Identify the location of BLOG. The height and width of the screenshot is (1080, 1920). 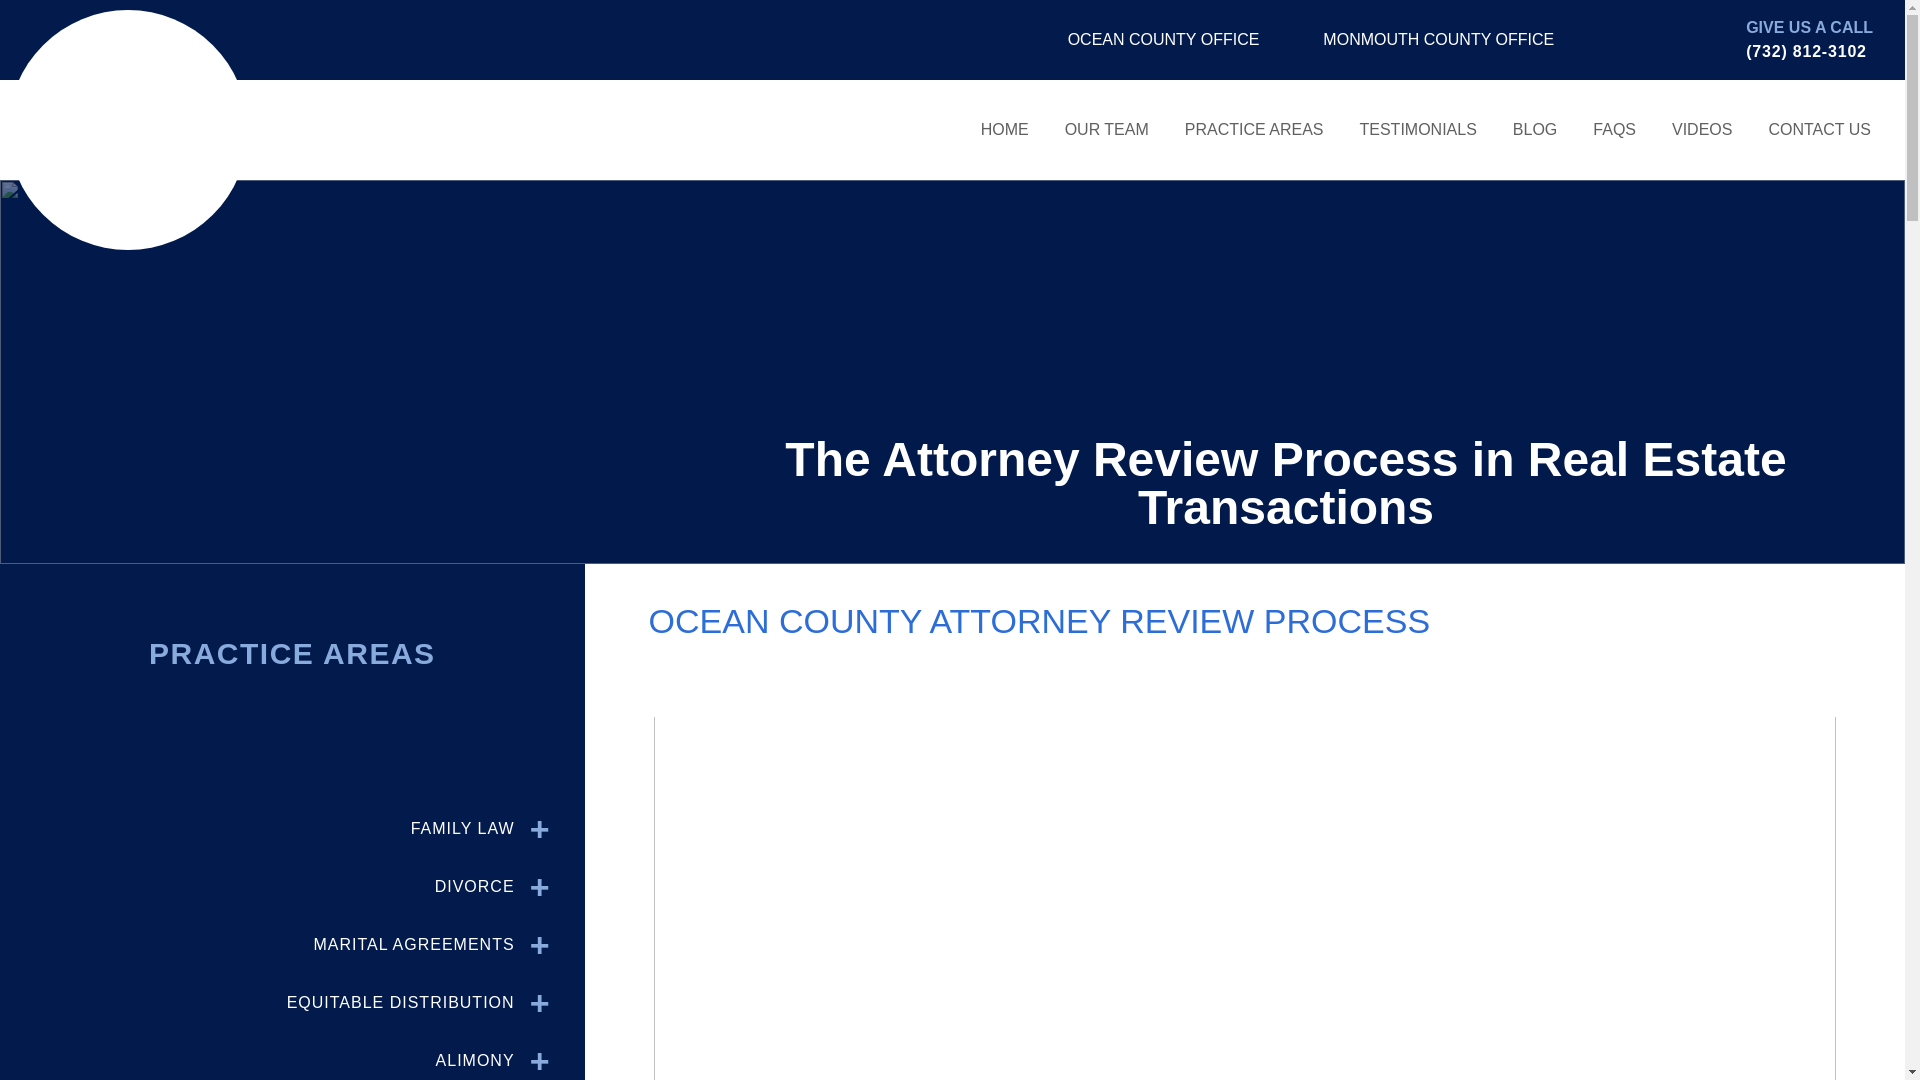
(1534, 129).